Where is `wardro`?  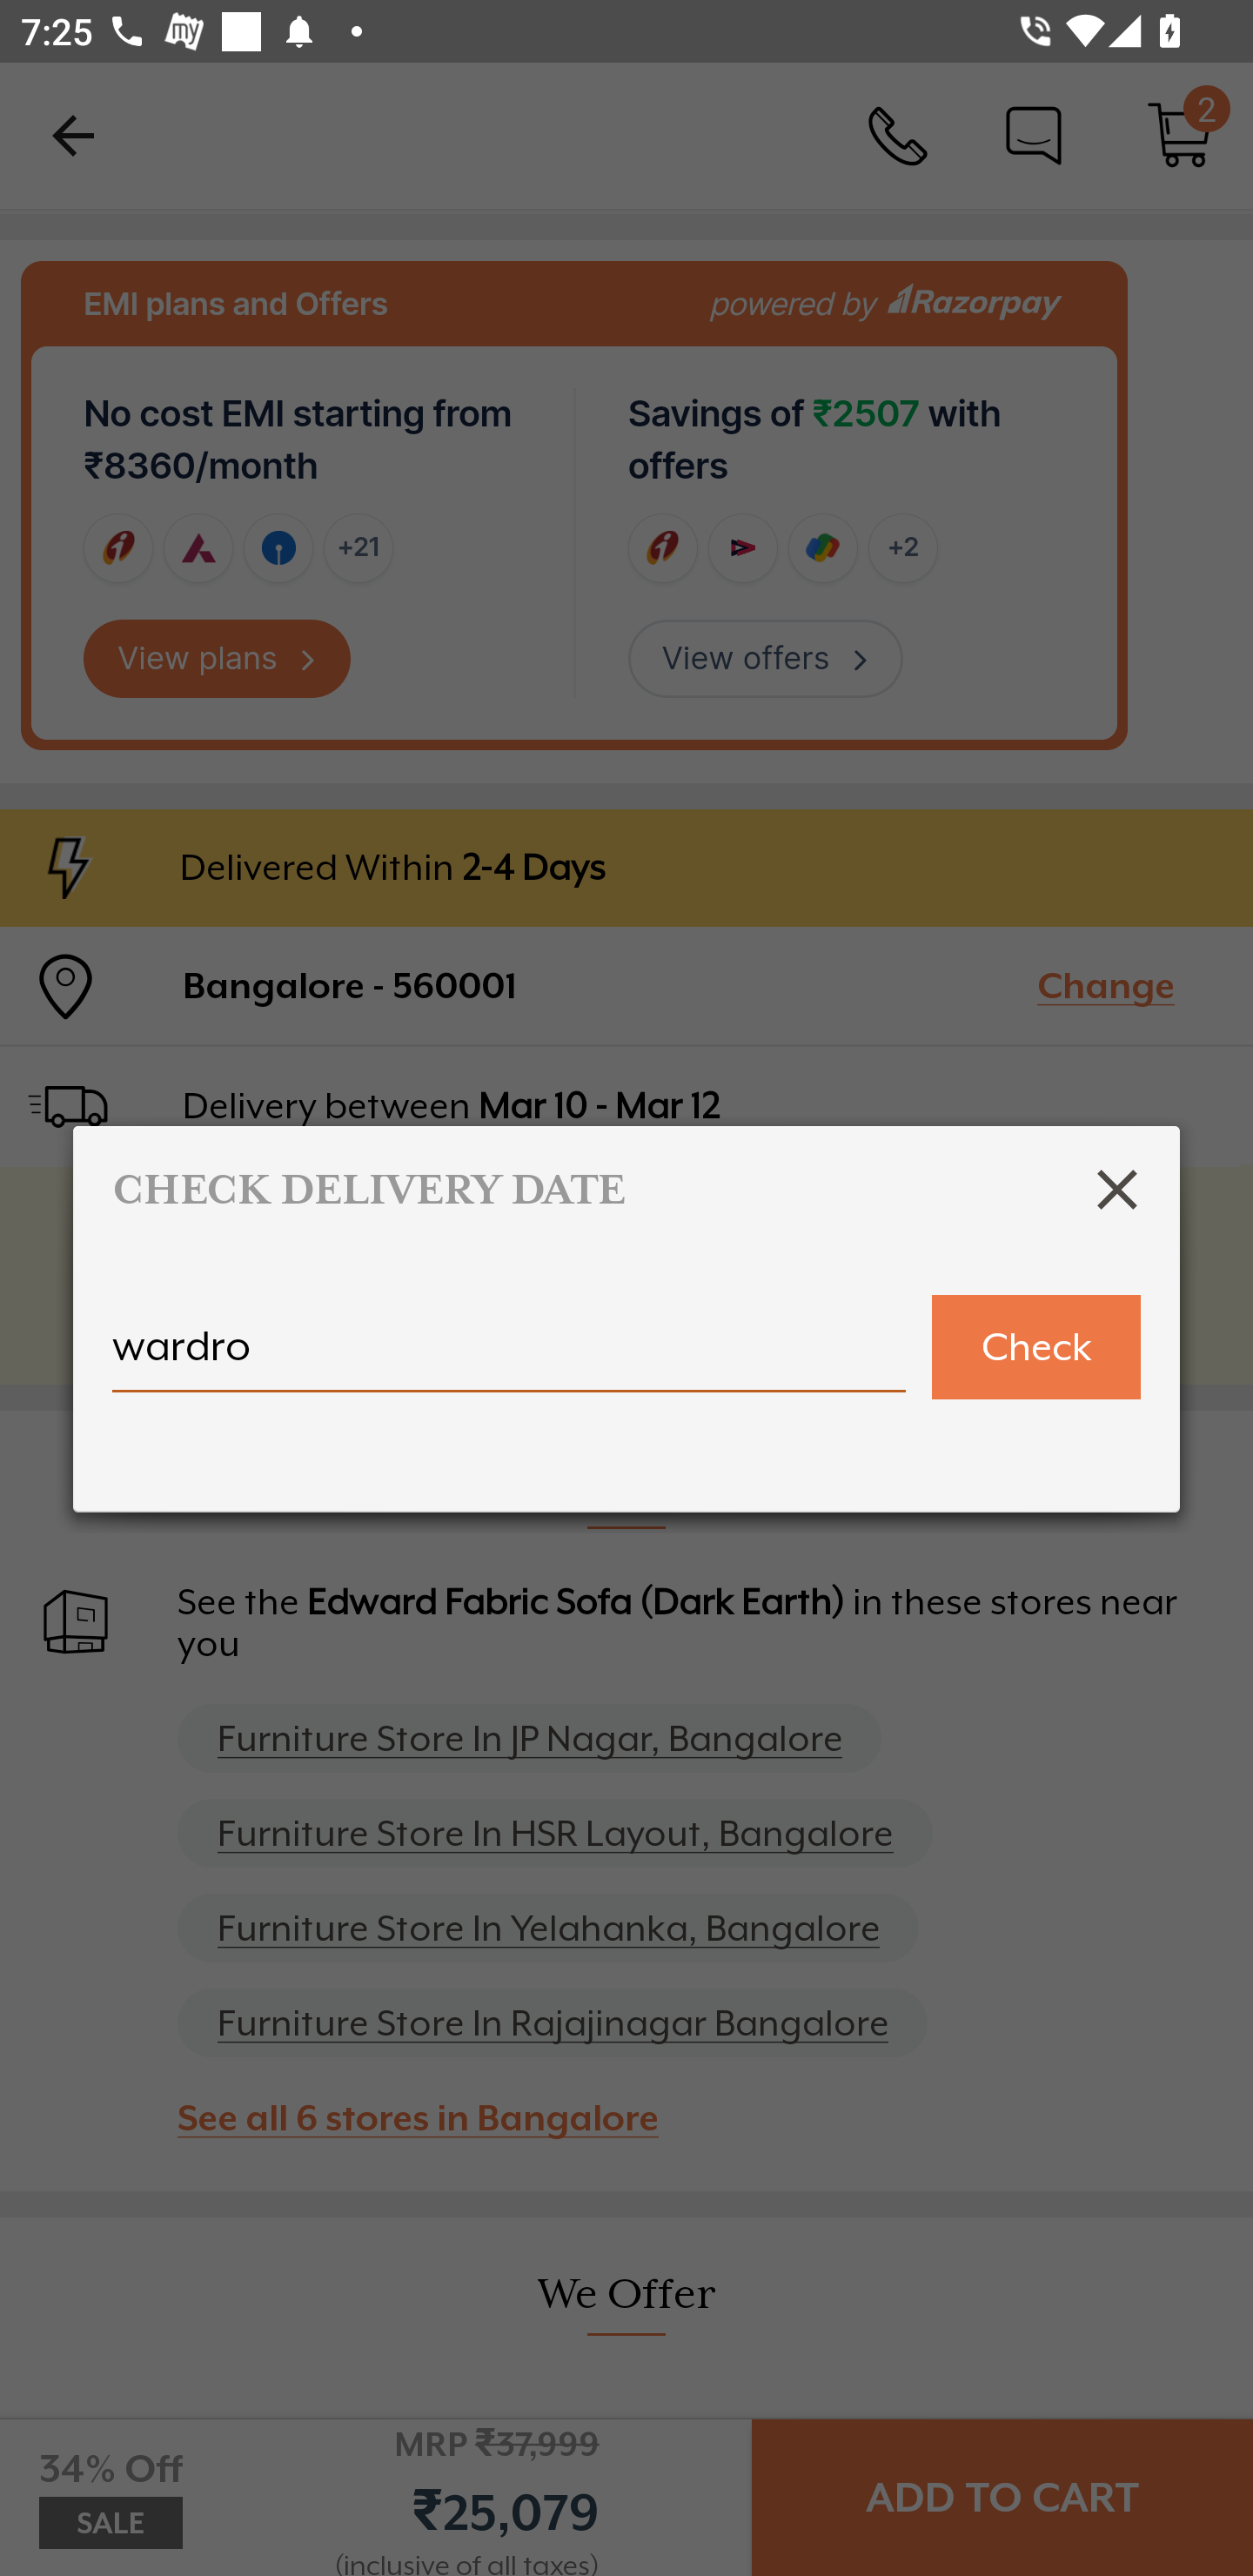
wardro is located at coordinates (509, 1359).